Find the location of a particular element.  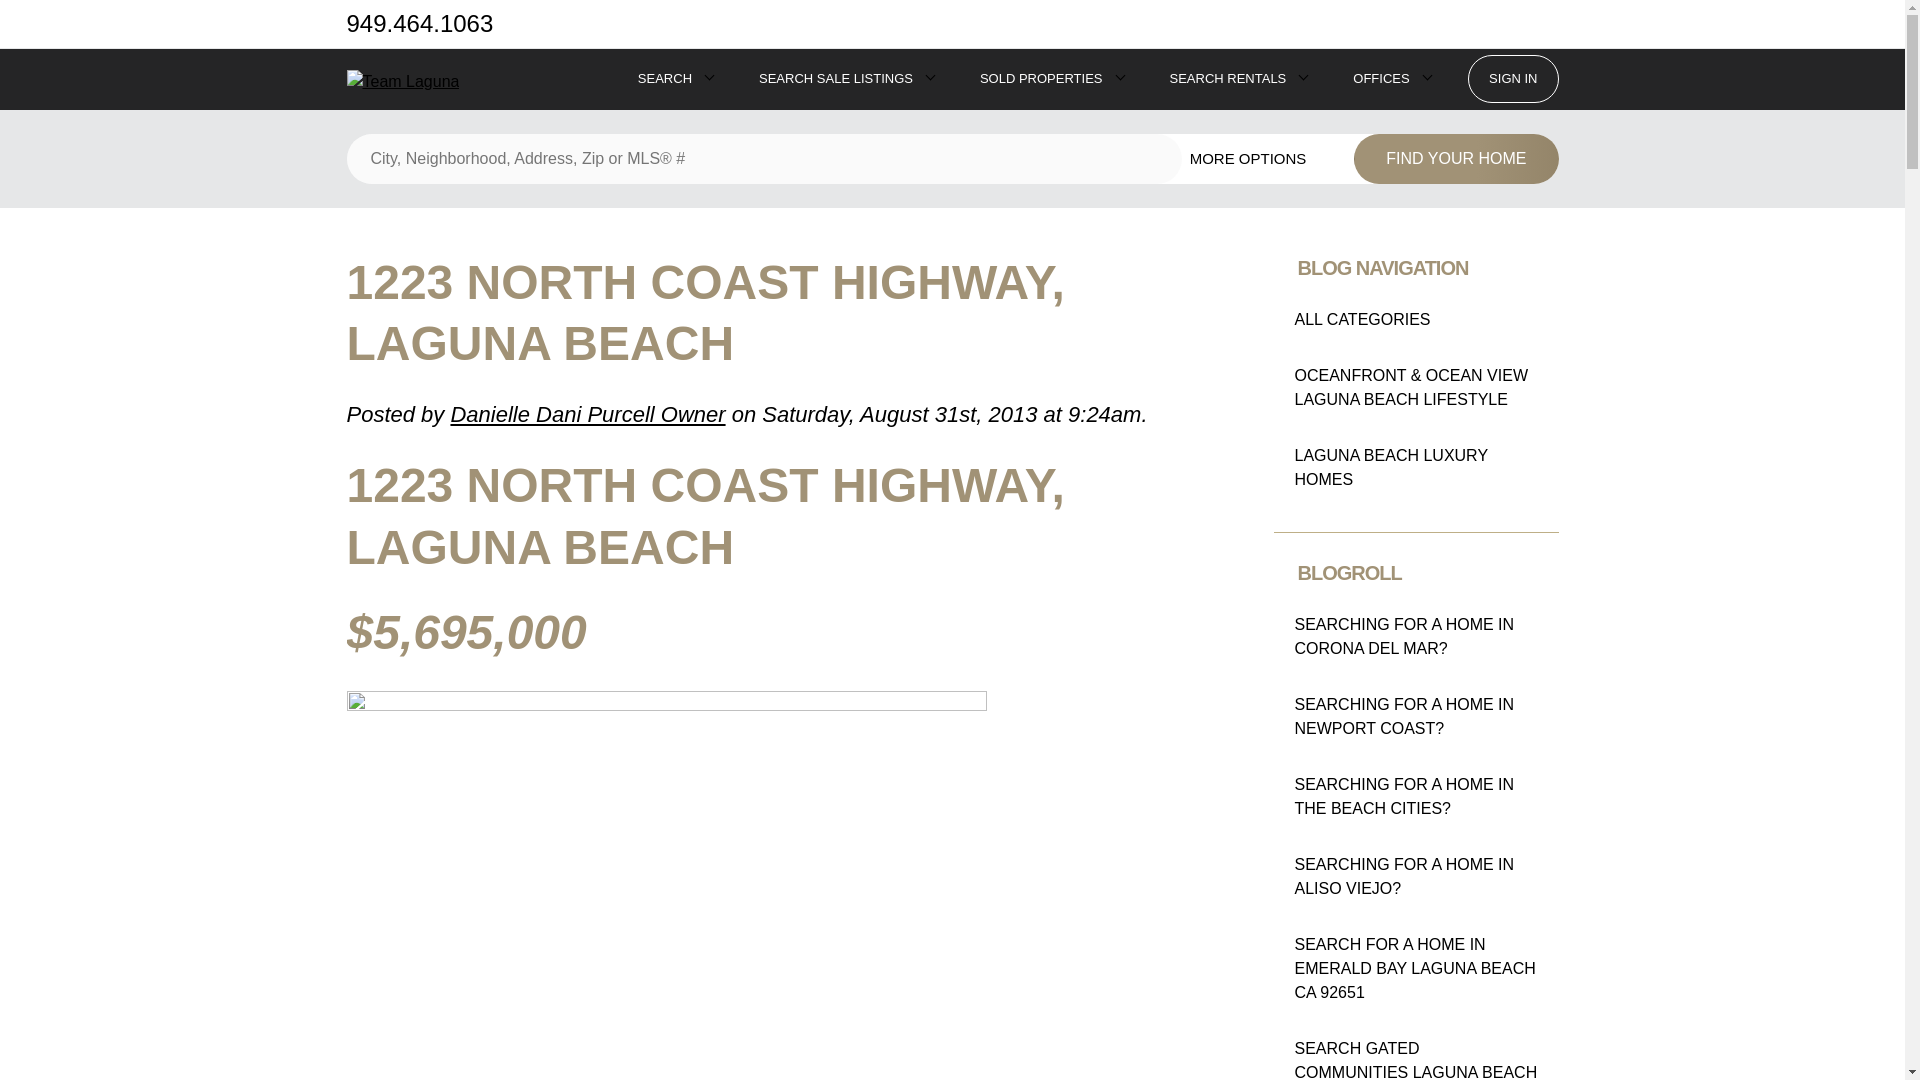

SEARCH is located at coordinates (664, 78).